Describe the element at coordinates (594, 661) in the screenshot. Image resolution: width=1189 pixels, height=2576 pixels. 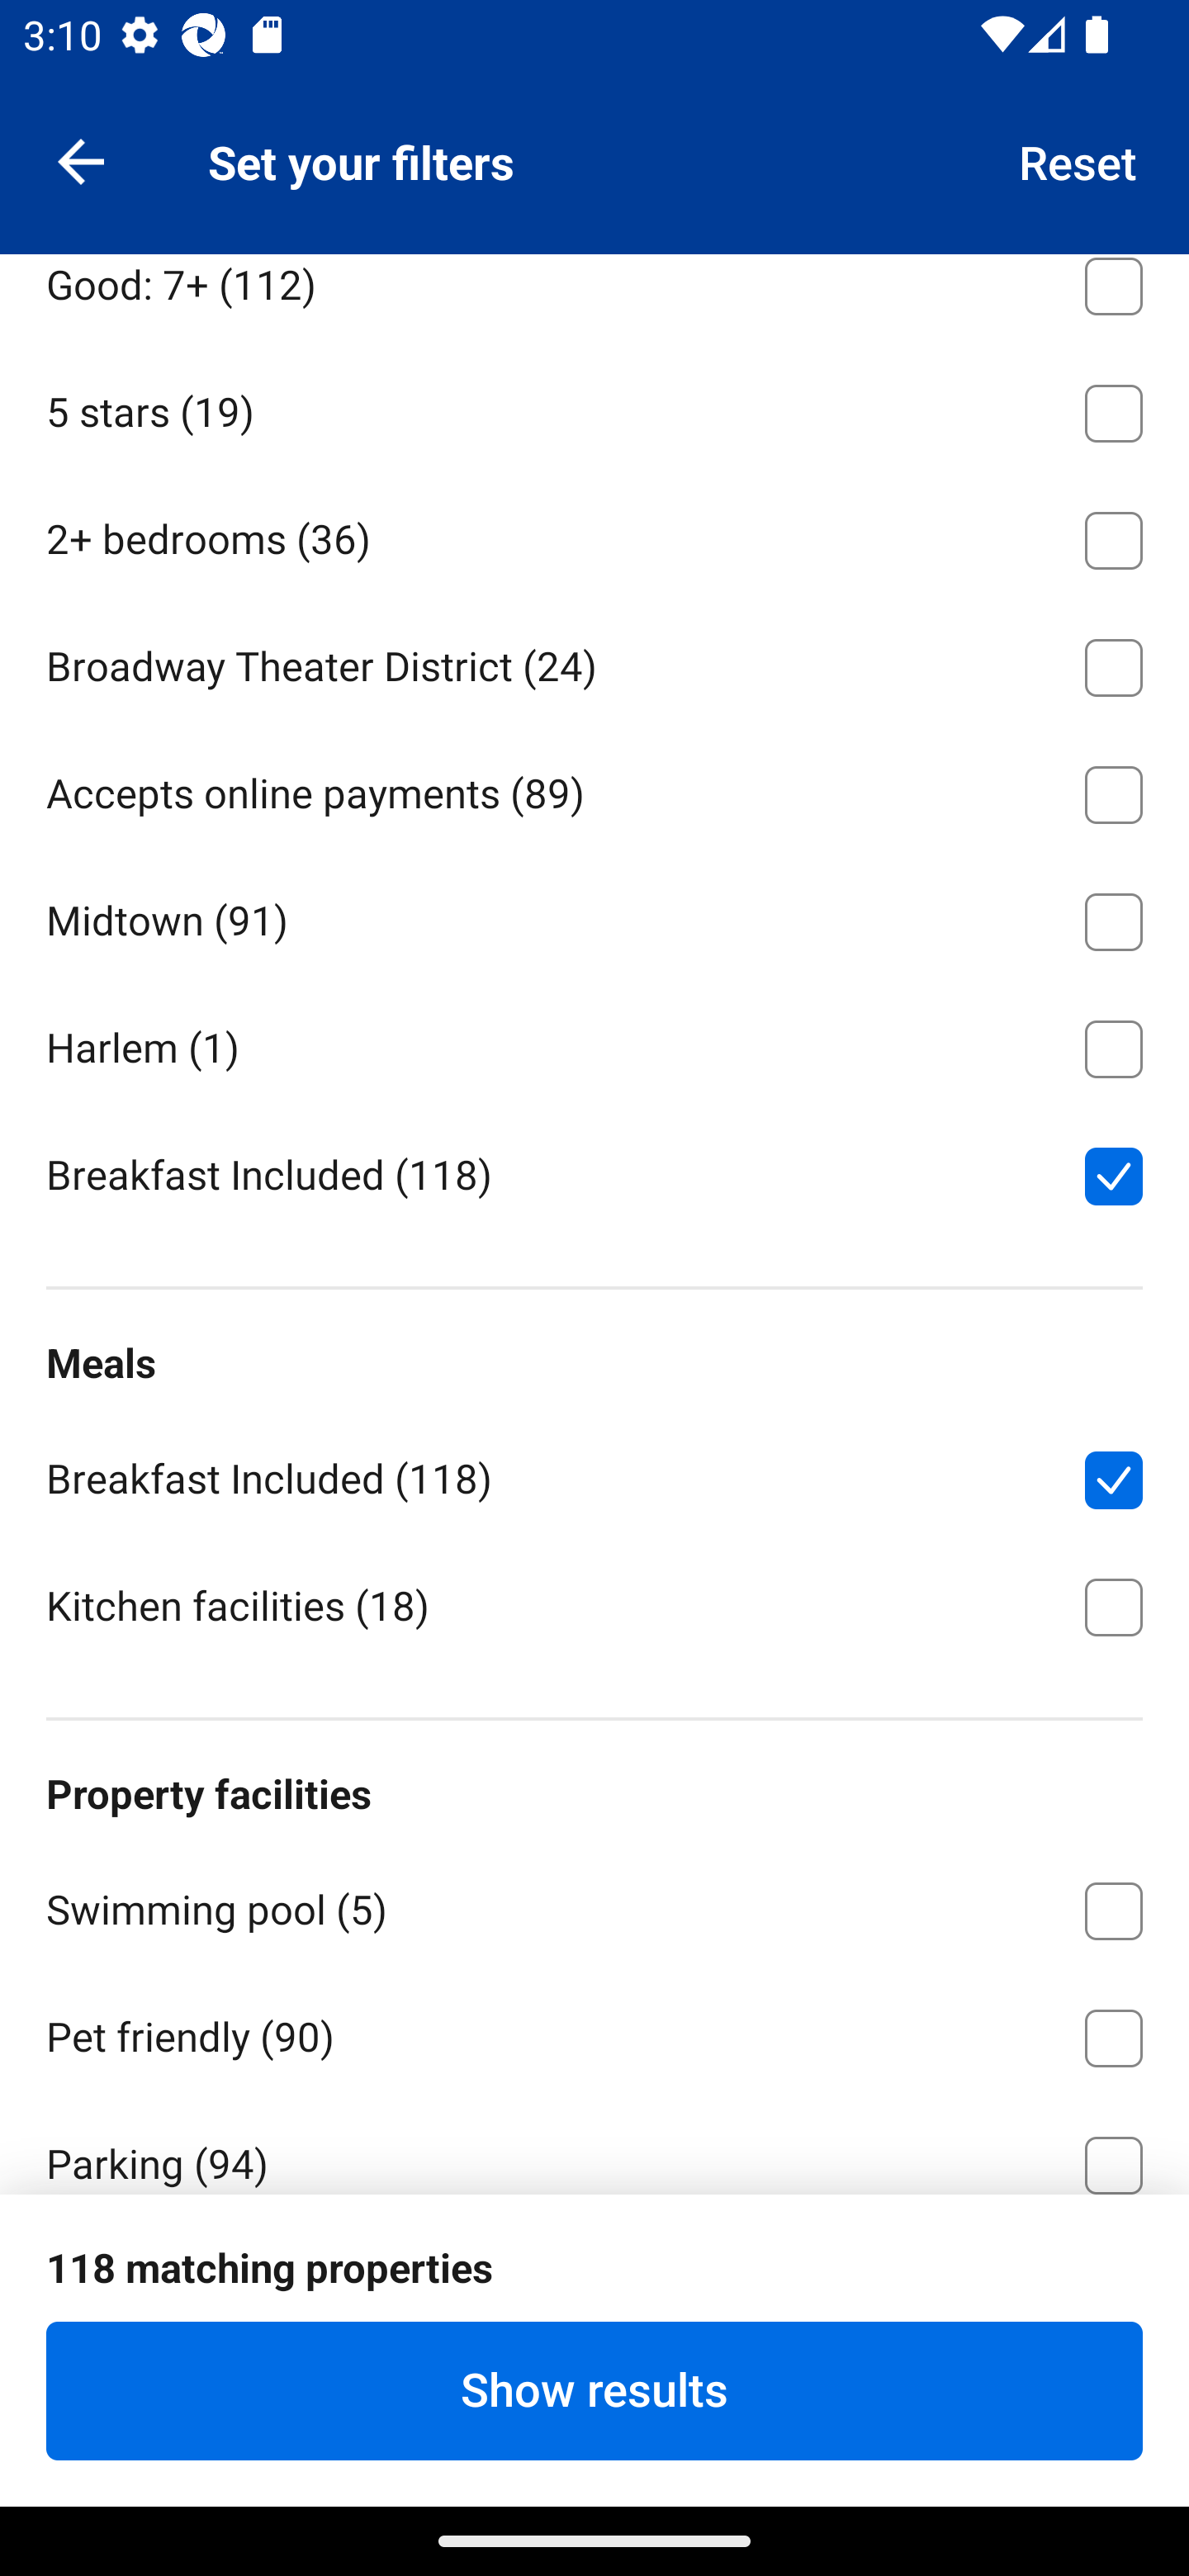
I see `Broadway Theater District ⁦(24)` at that location.